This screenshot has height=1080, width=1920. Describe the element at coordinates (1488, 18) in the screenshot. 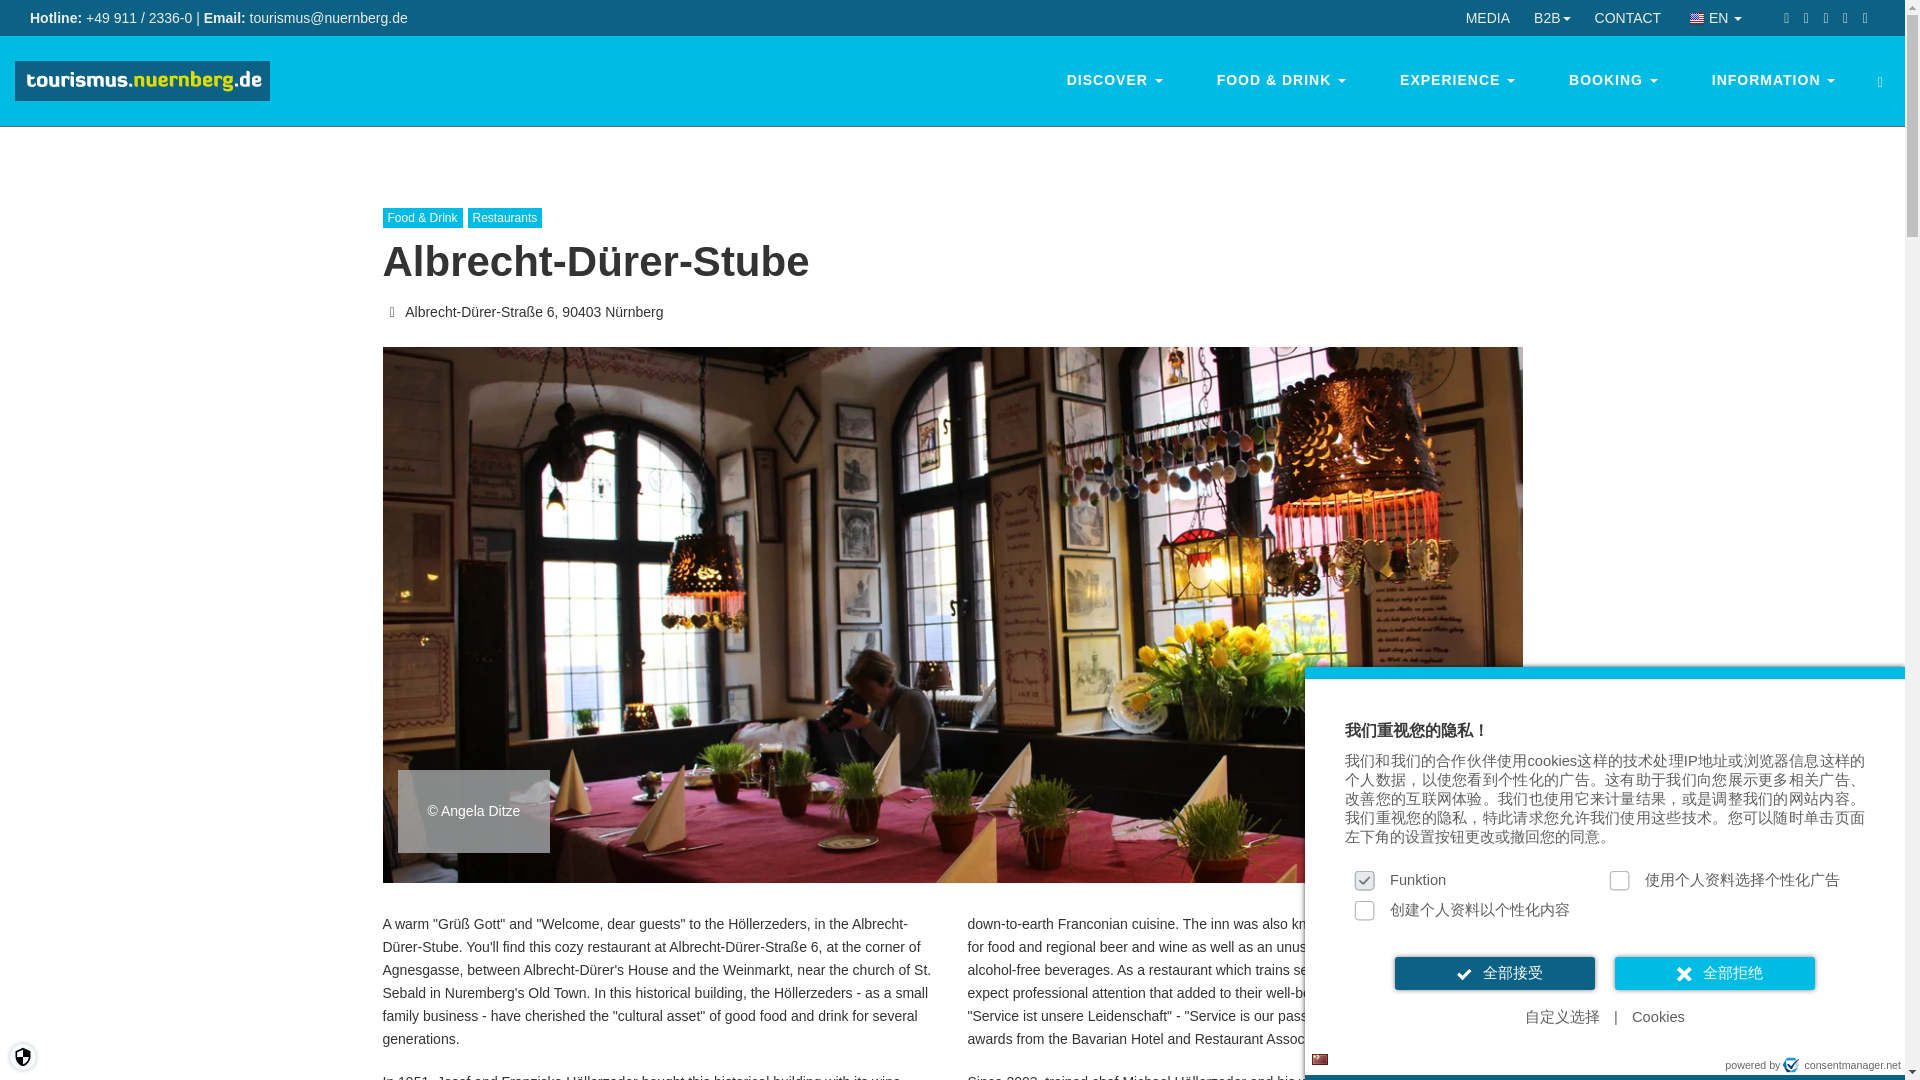

I see `MEDIA` at that location.